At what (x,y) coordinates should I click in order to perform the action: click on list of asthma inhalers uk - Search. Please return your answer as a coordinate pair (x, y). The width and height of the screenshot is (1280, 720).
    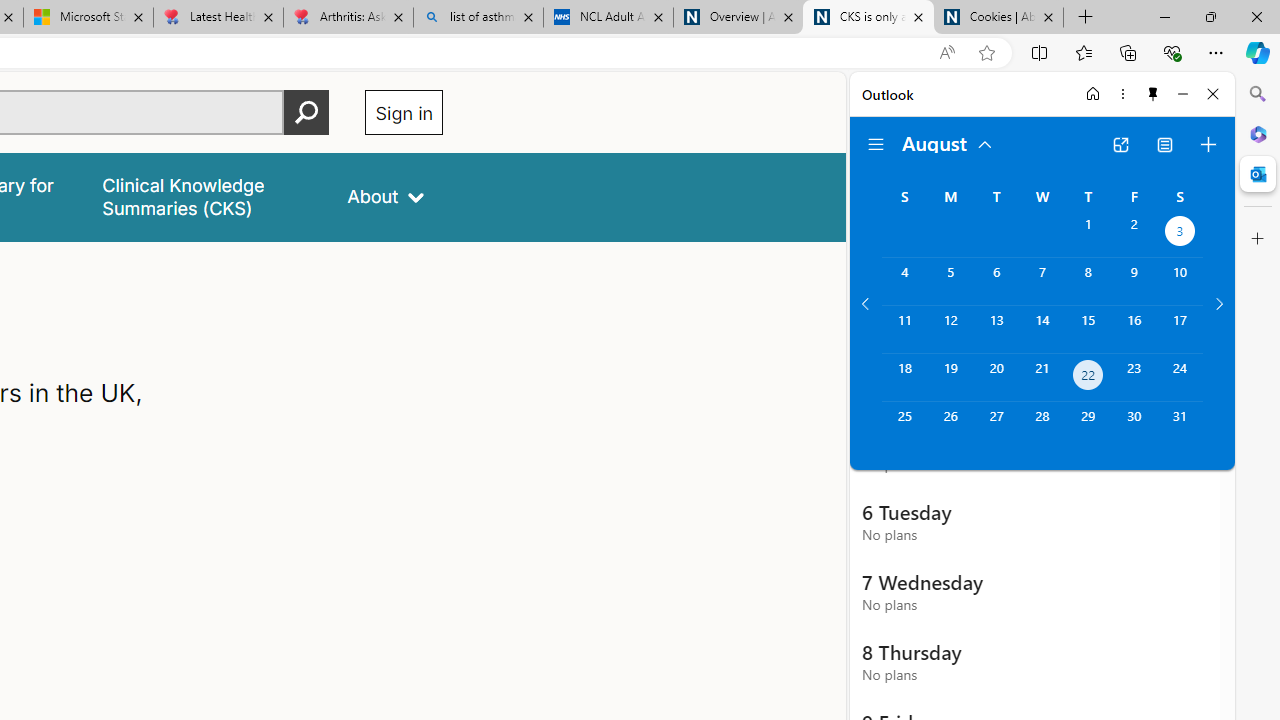
    Looking at the image, I should click on (478, 18).